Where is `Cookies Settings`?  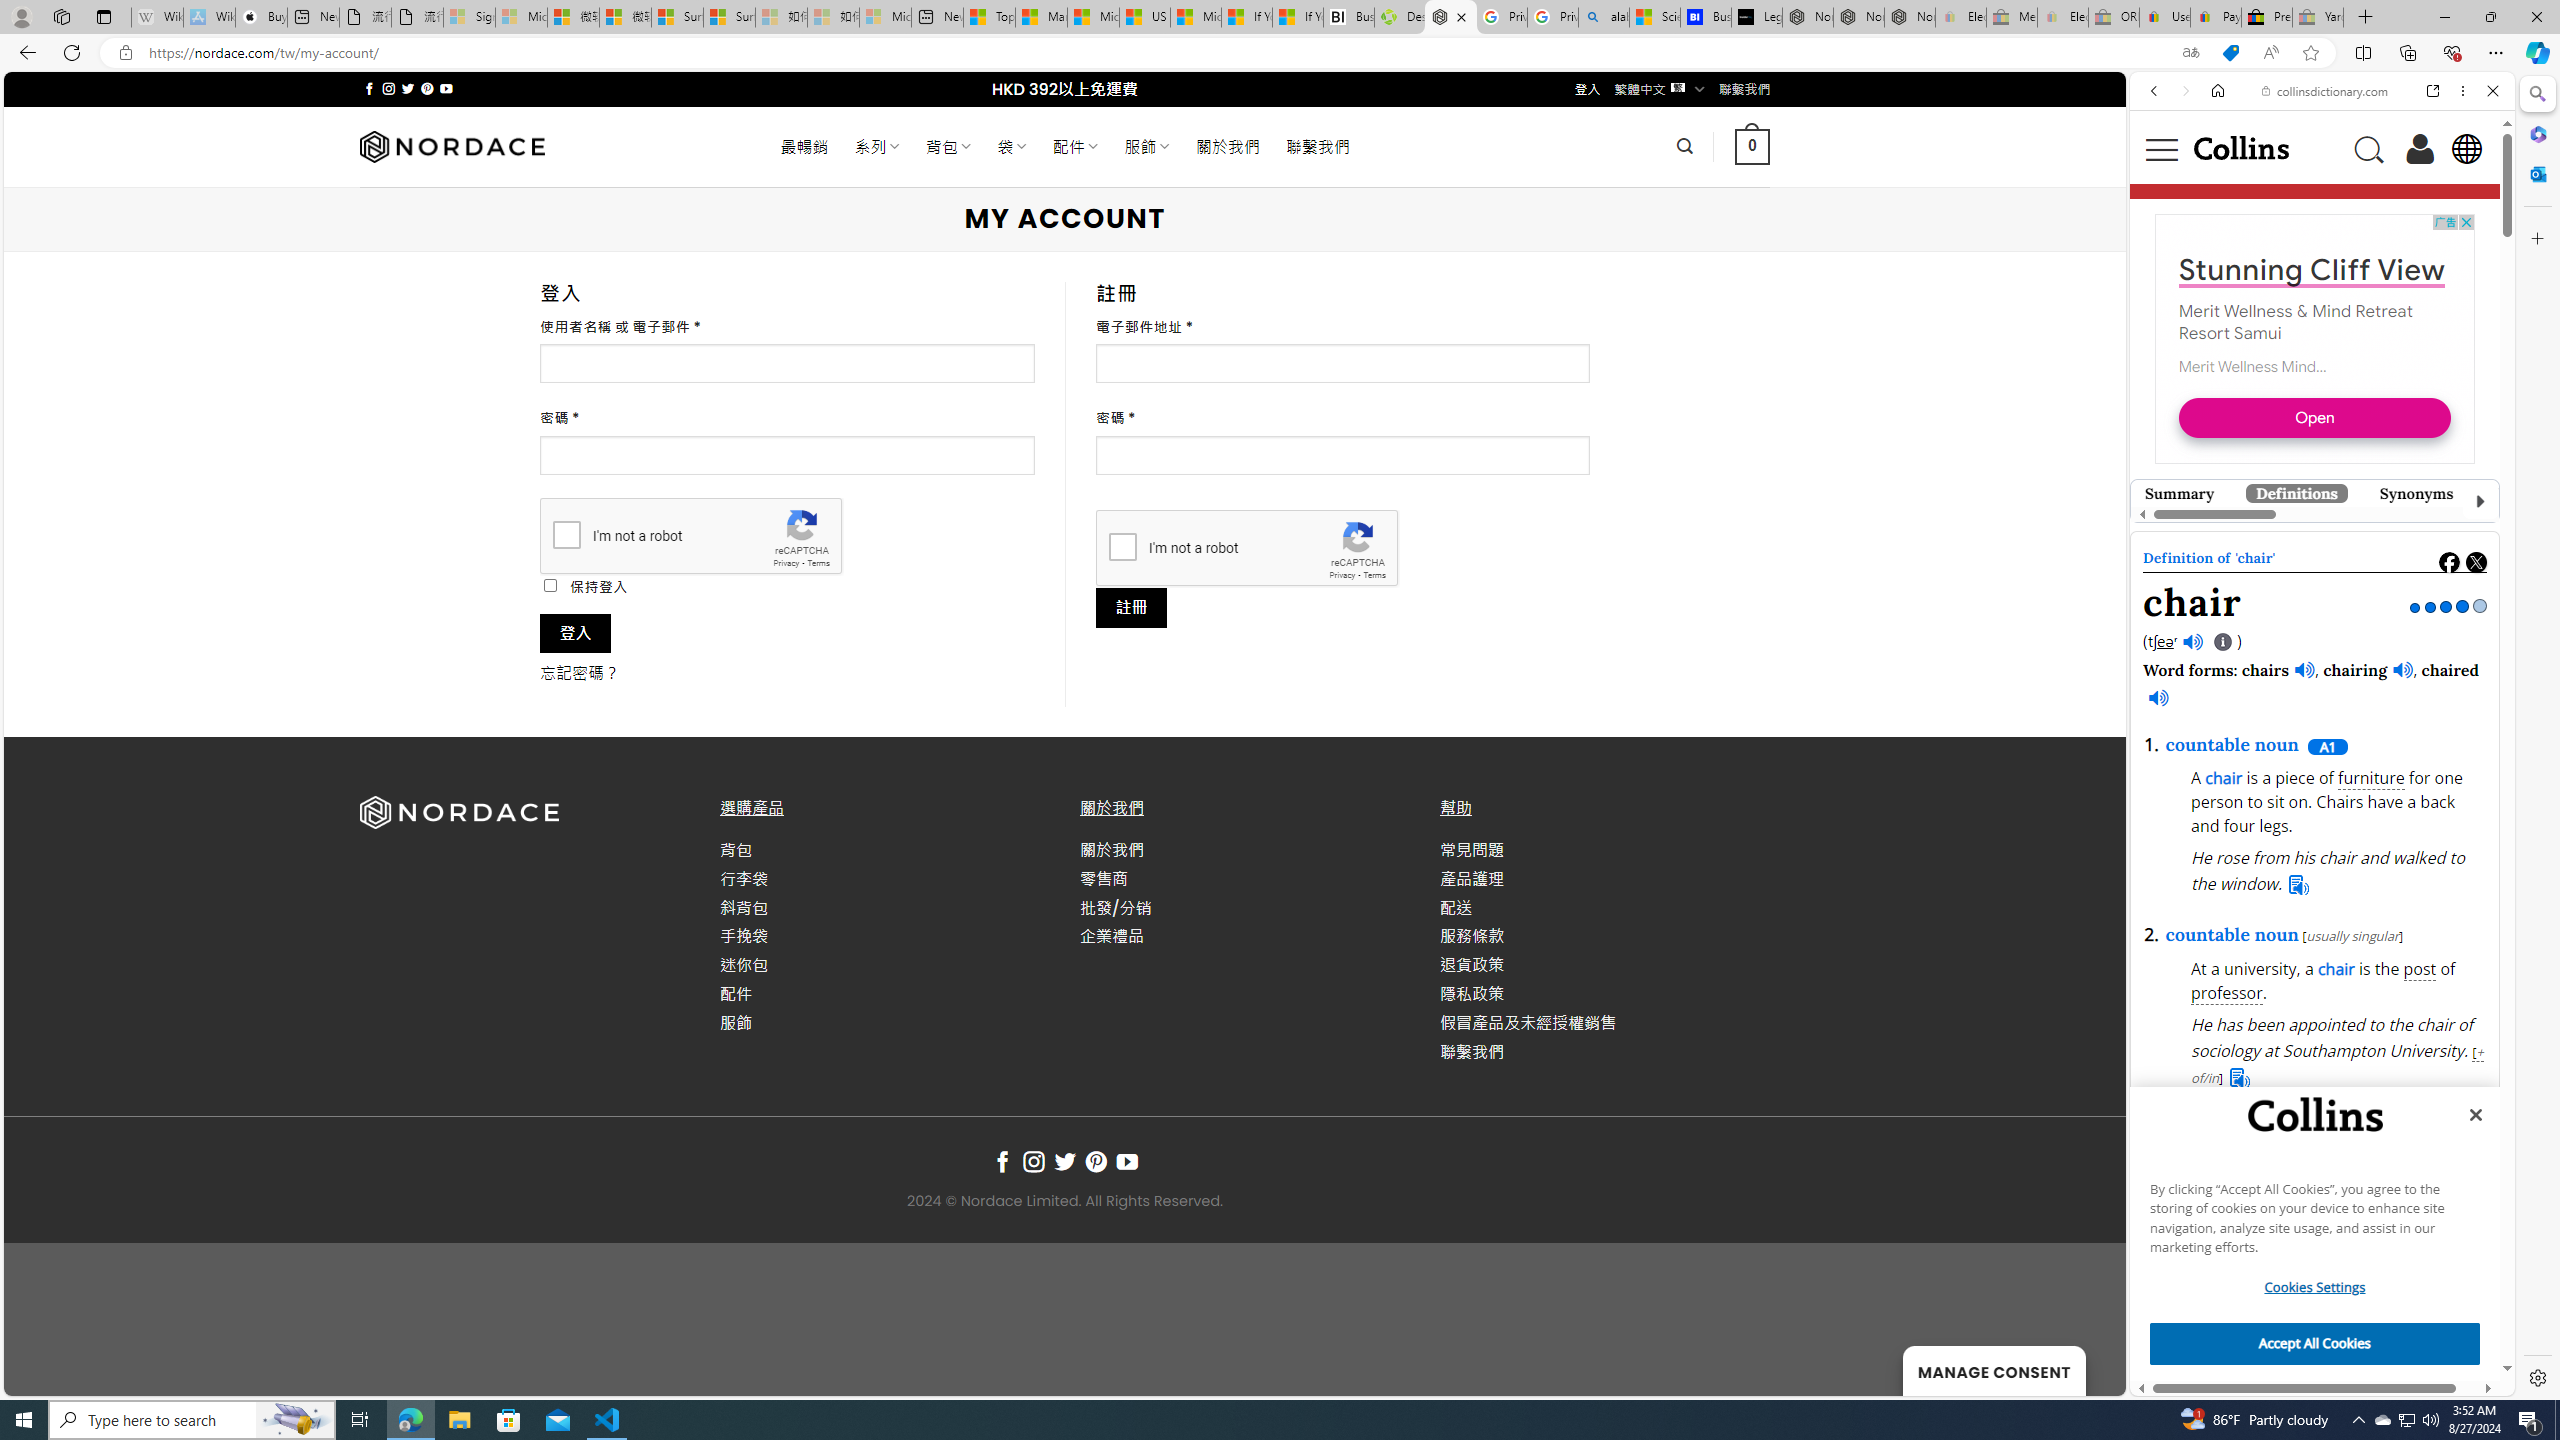
Cookies Settings is located at coordinates (2315, 1287).